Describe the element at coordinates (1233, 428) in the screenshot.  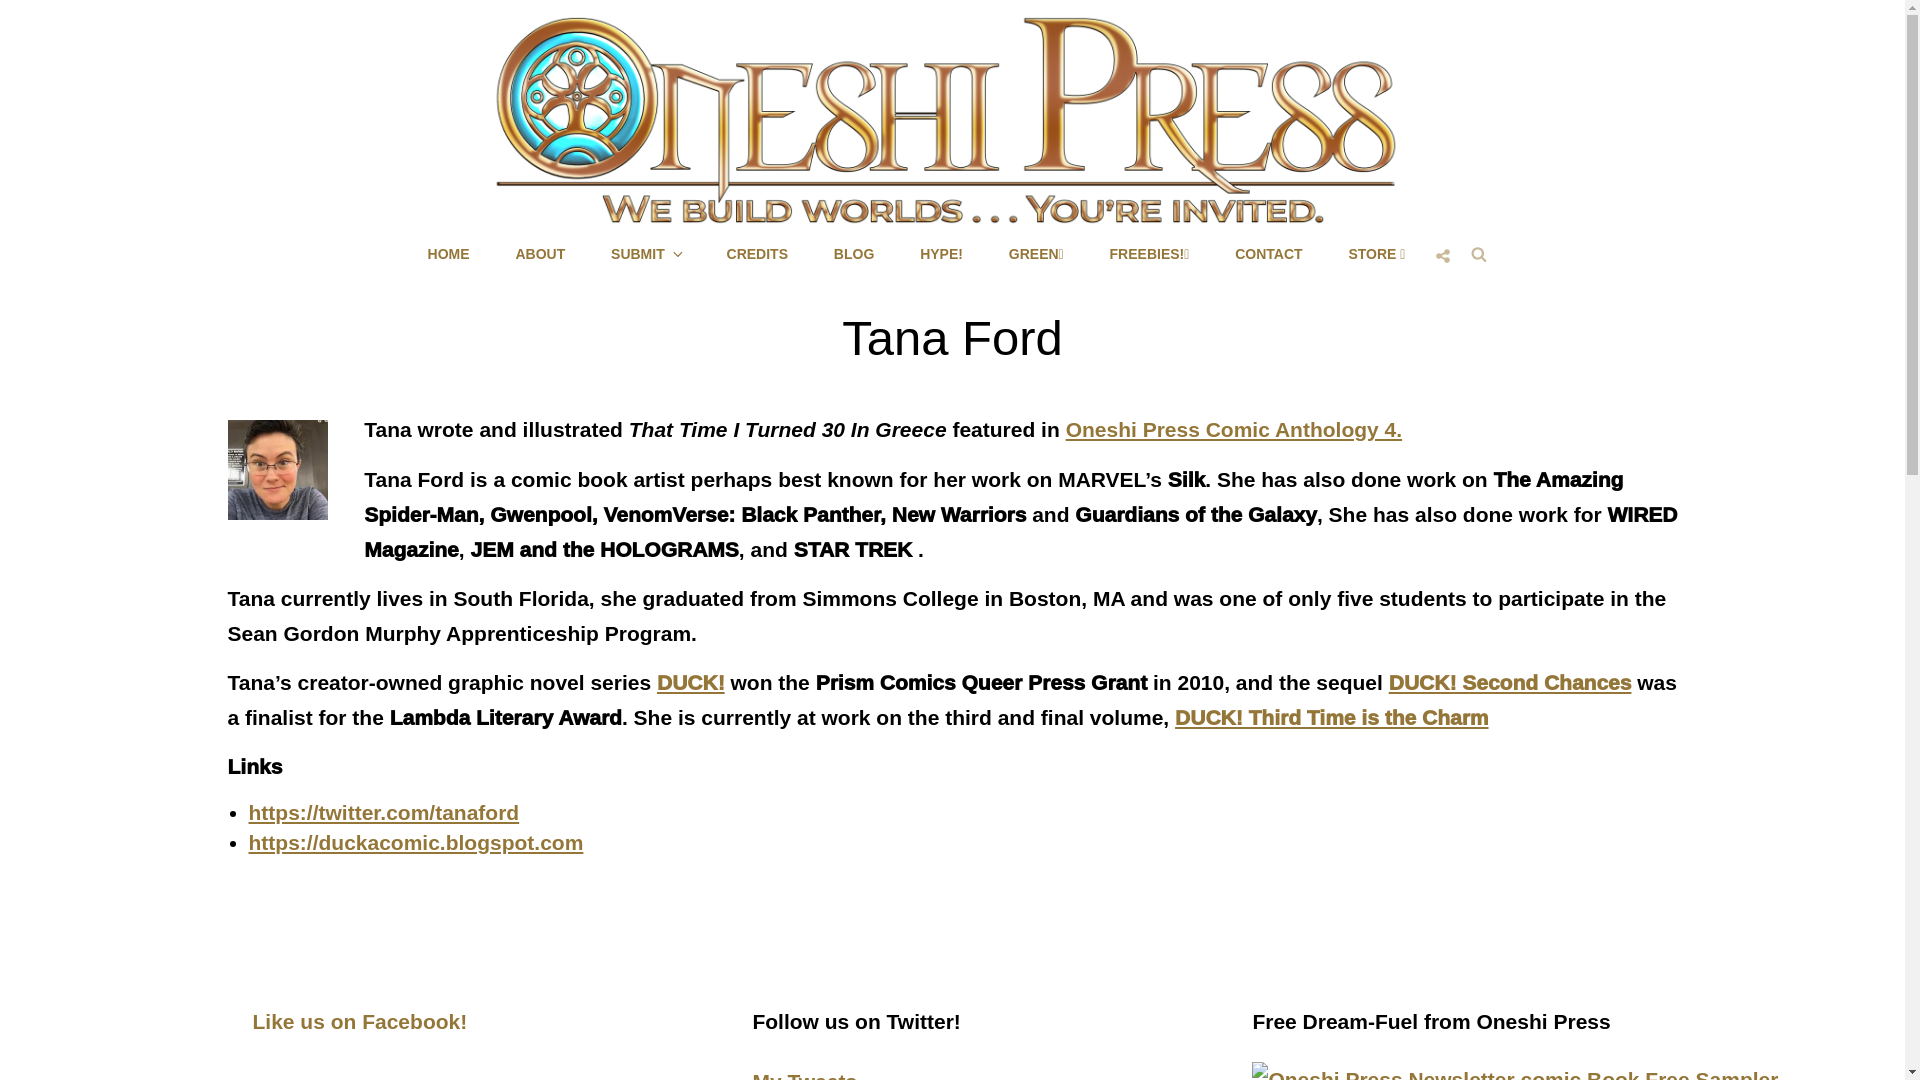
I see `Oneshi Press Comic Anthology 4.` at that location.